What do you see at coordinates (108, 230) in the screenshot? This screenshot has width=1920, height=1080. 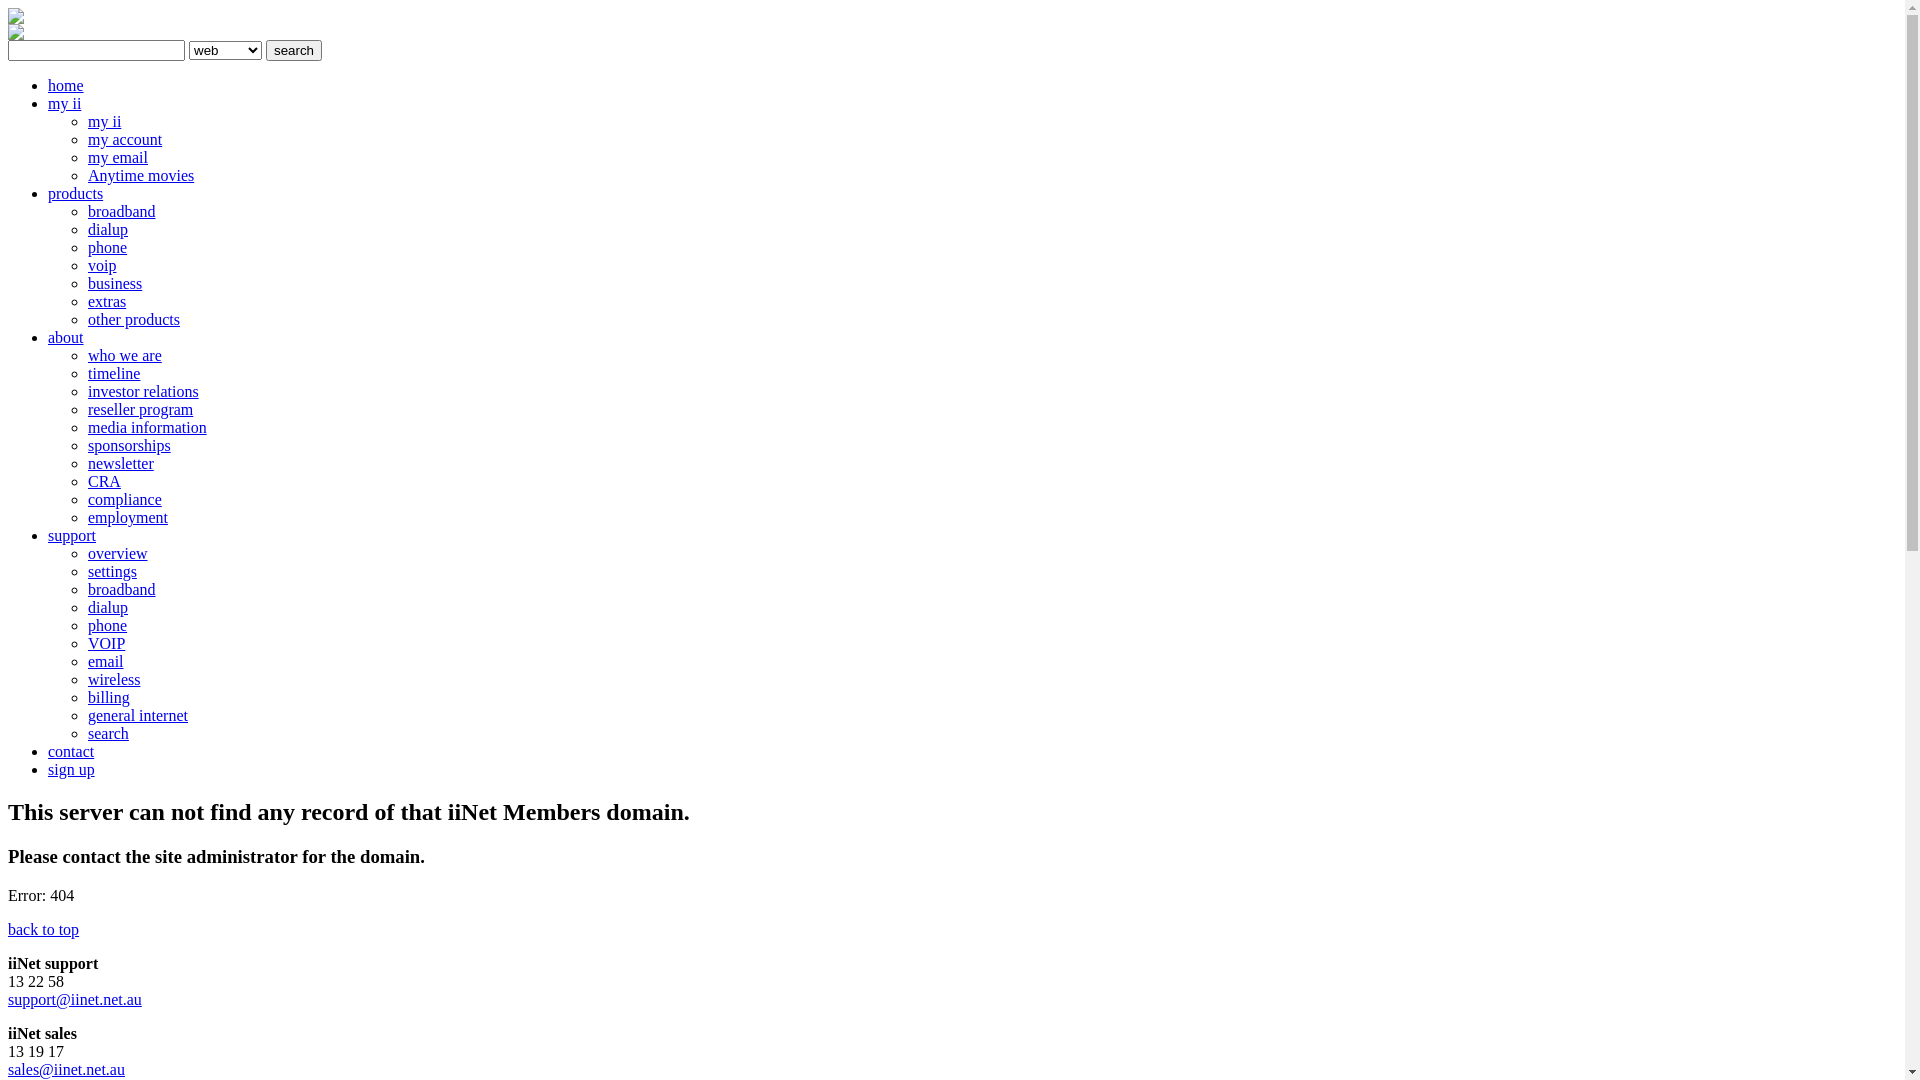 I see `dialup` at bounding box center [108, 230].